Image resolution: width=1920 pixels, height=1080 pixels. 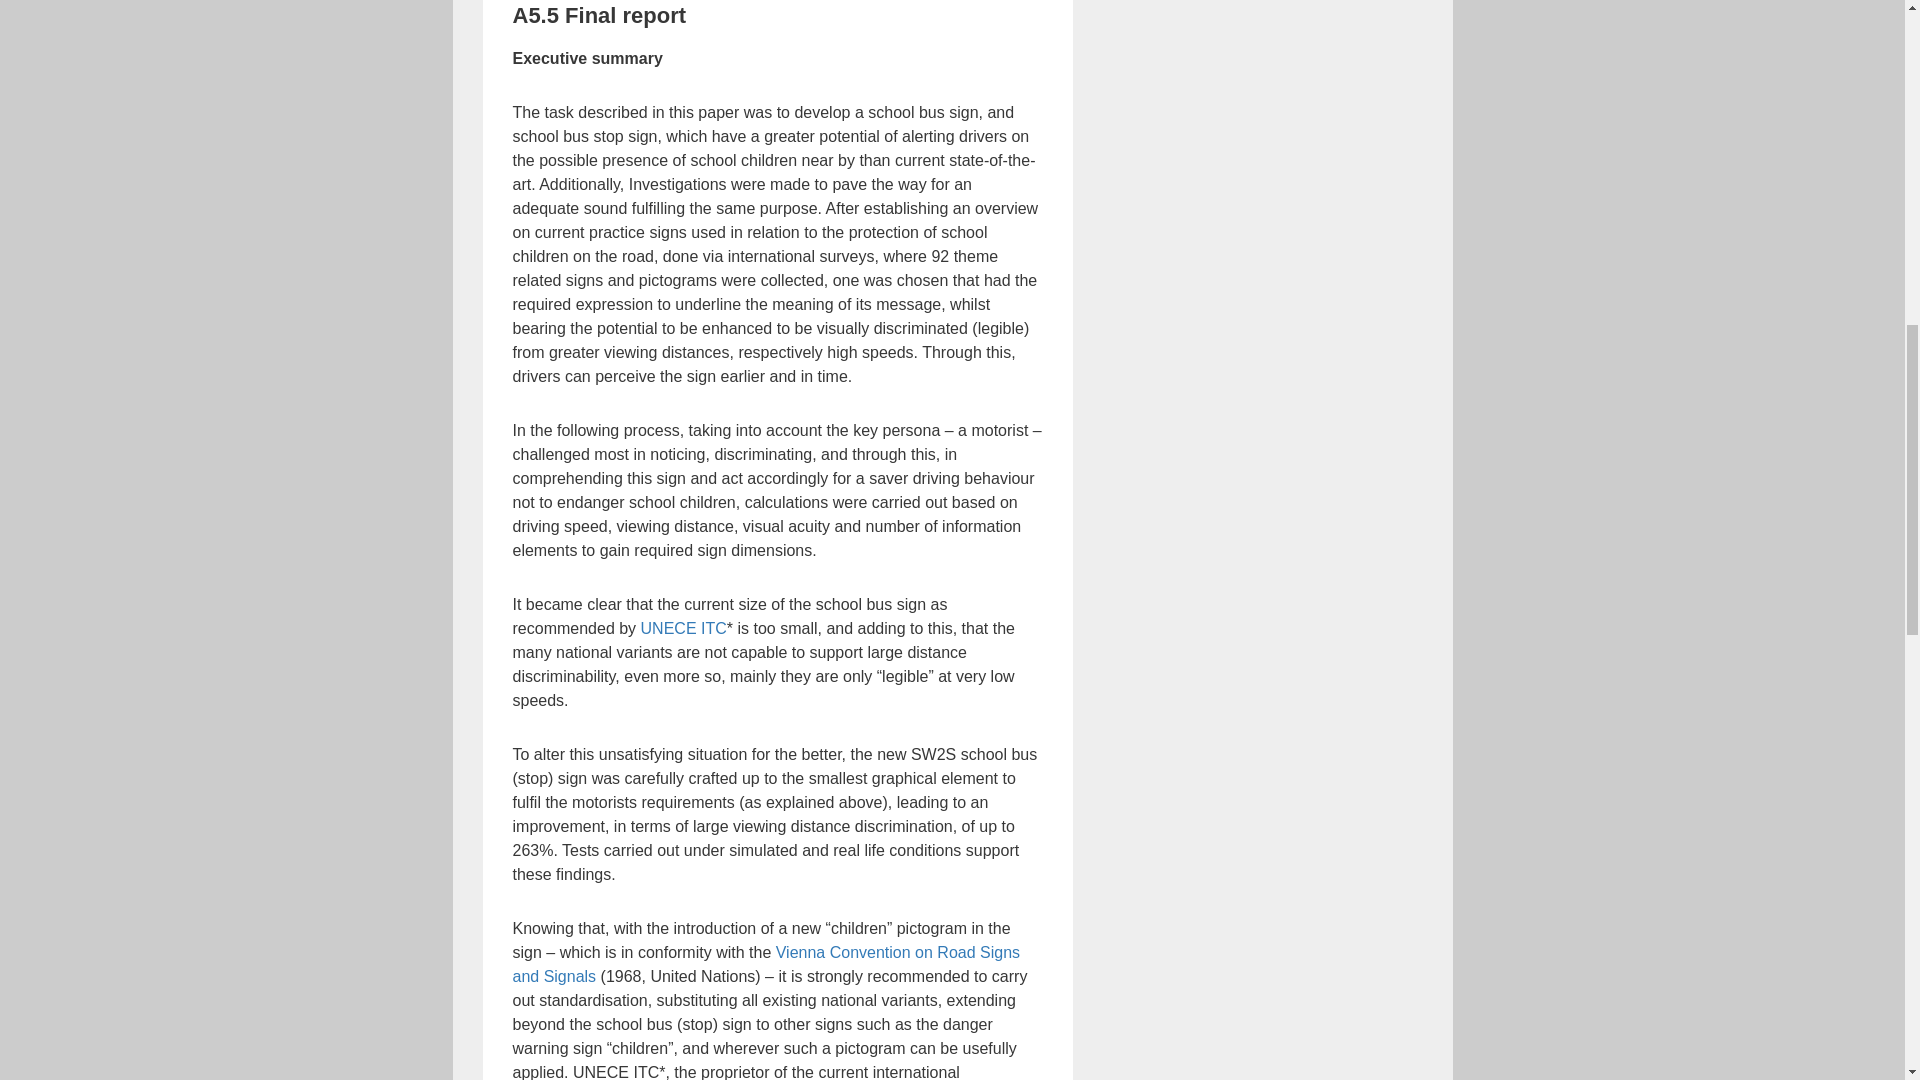 I want to click on Vienna Convention on Road Signs and Signals, so click(x=766, y=964).